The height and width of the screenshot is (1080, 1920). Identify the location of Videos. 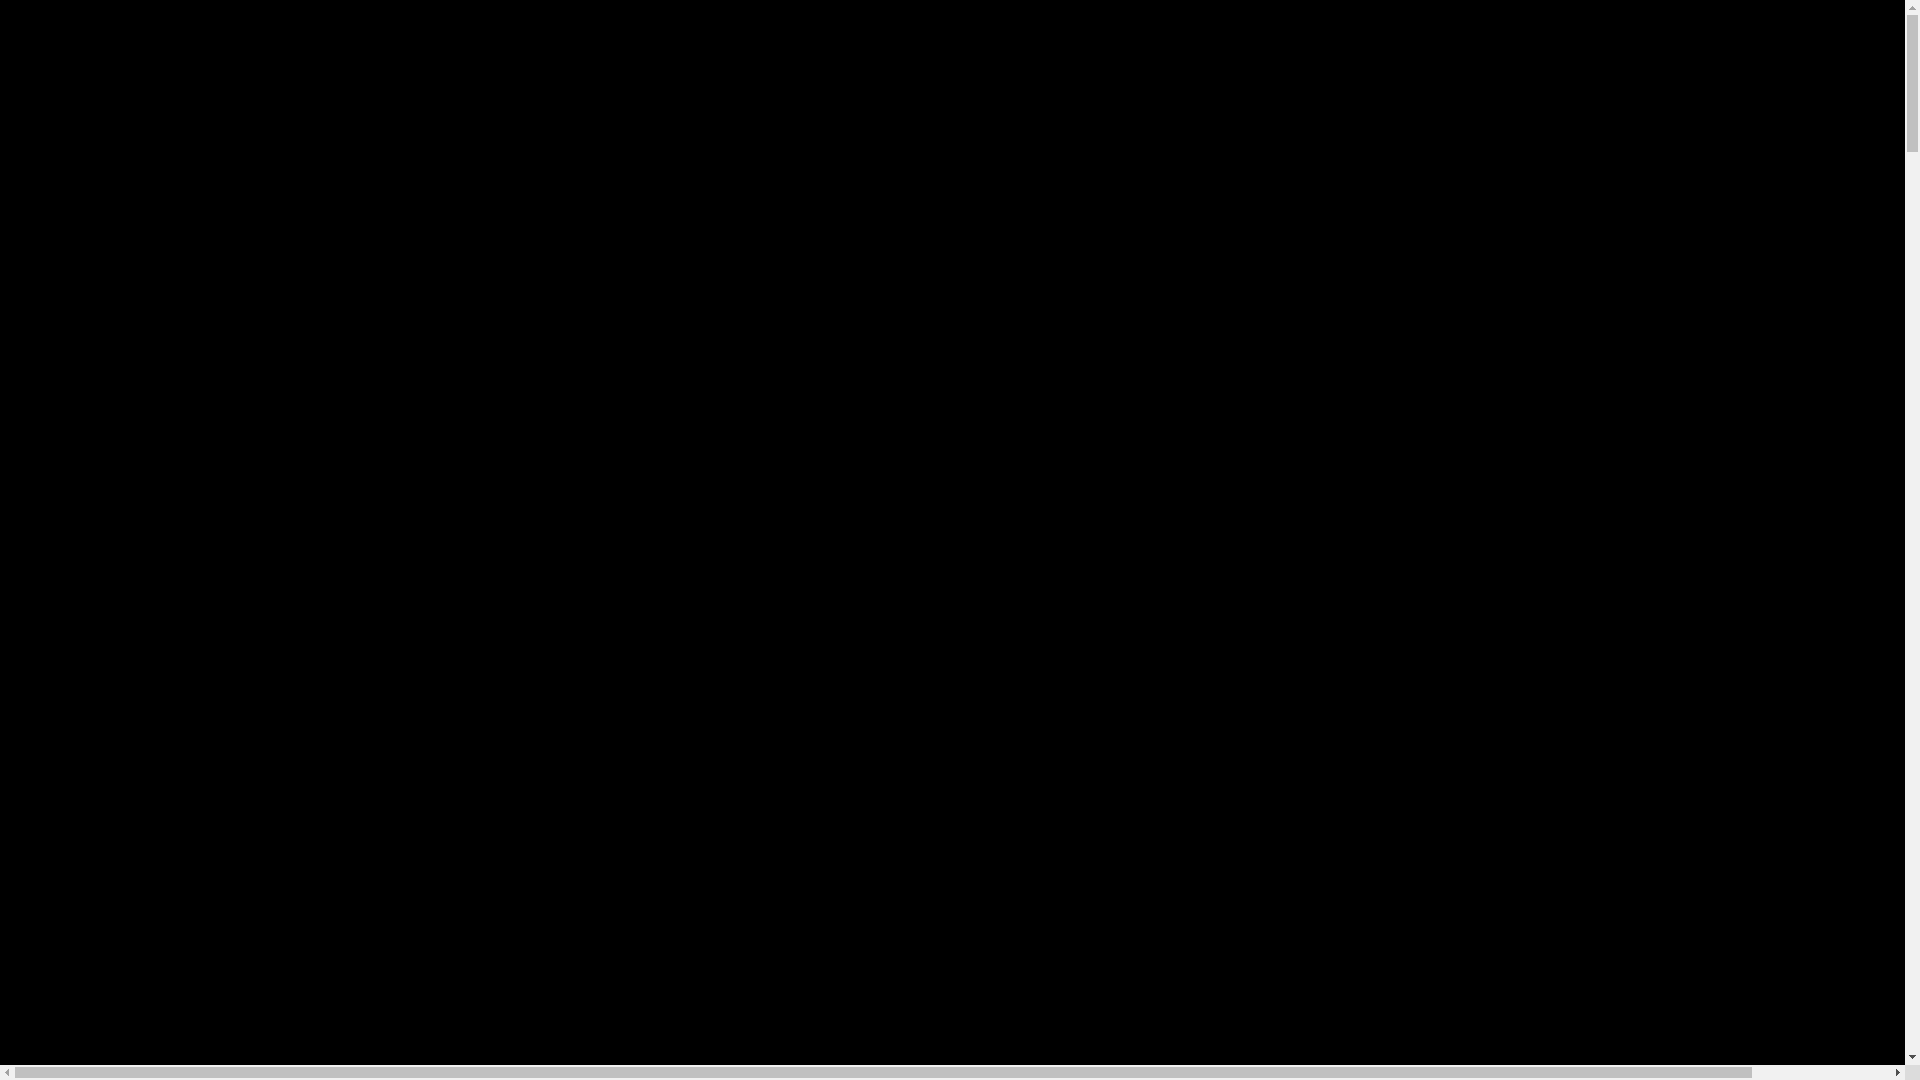
(110, 232).